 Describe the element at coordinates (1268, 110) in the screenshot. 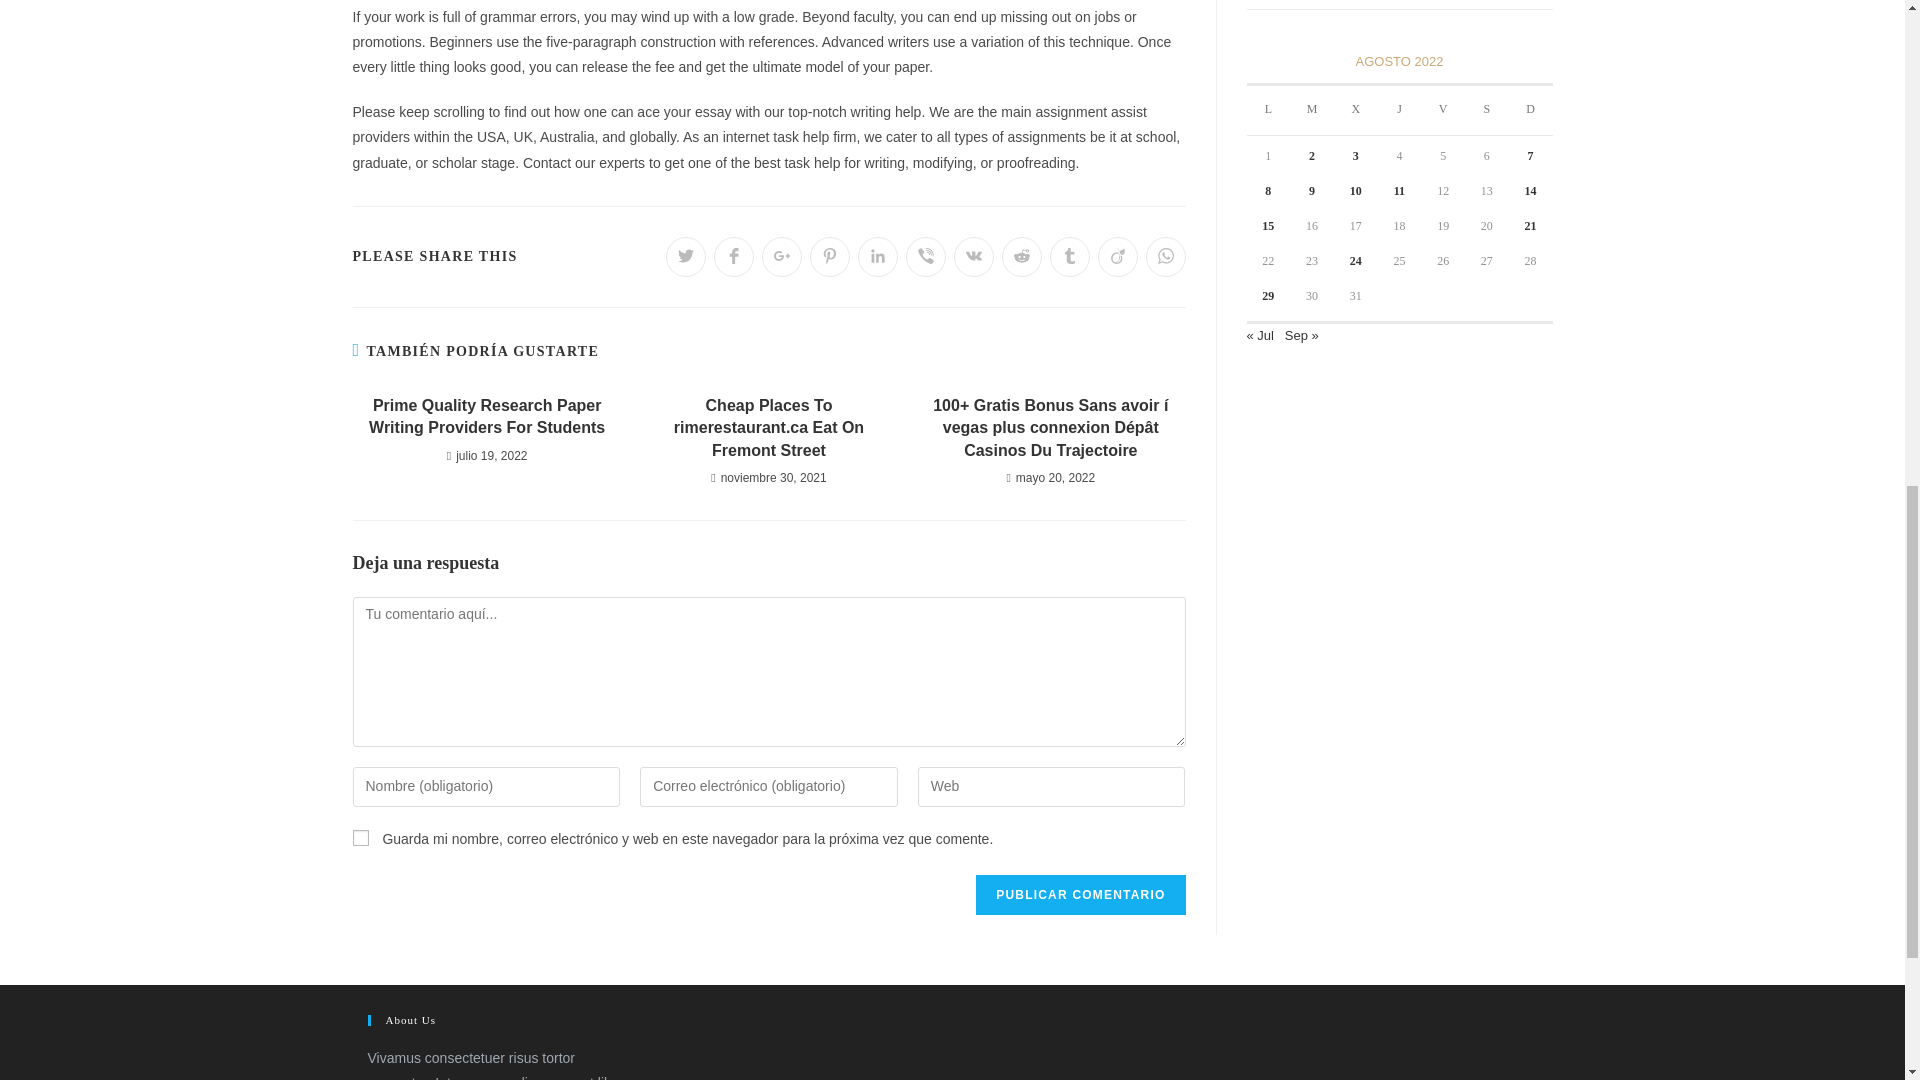

I see `lunes` at that location.